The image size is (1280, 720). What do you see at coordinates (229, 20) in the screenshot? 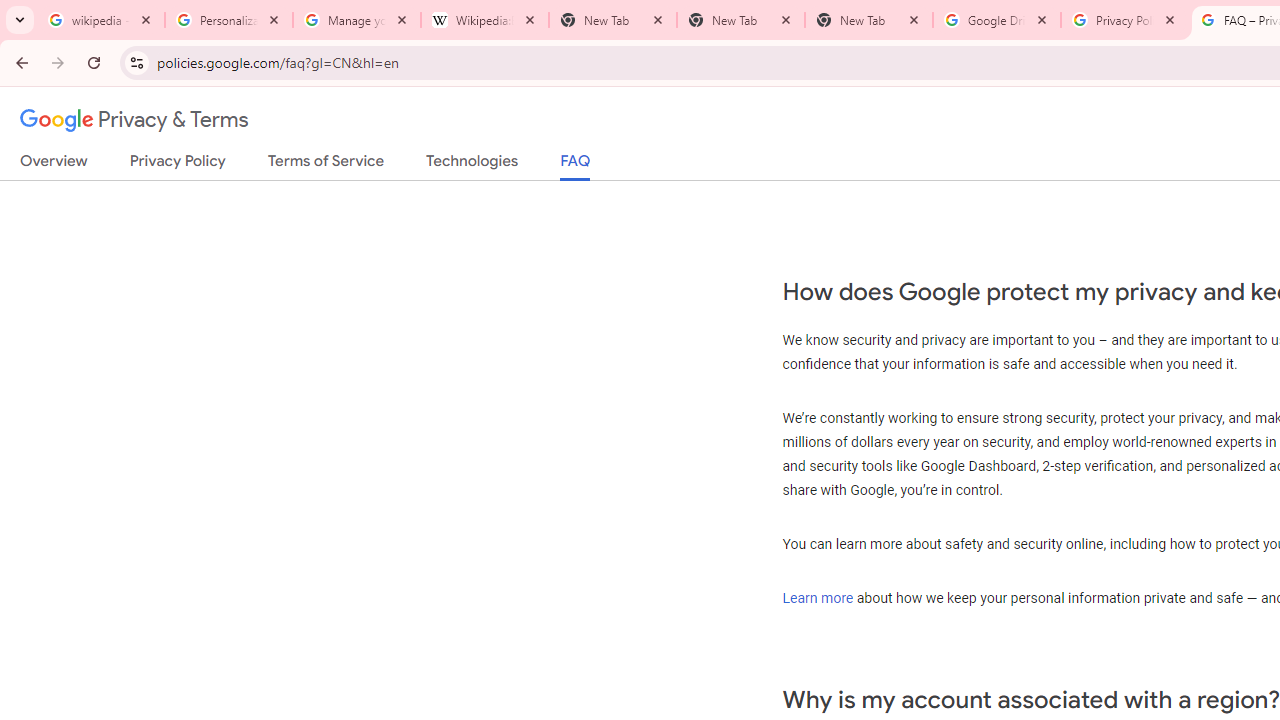
I see `Personalization & Google Search results - Google Search Help` at bounding box center [229, 20].